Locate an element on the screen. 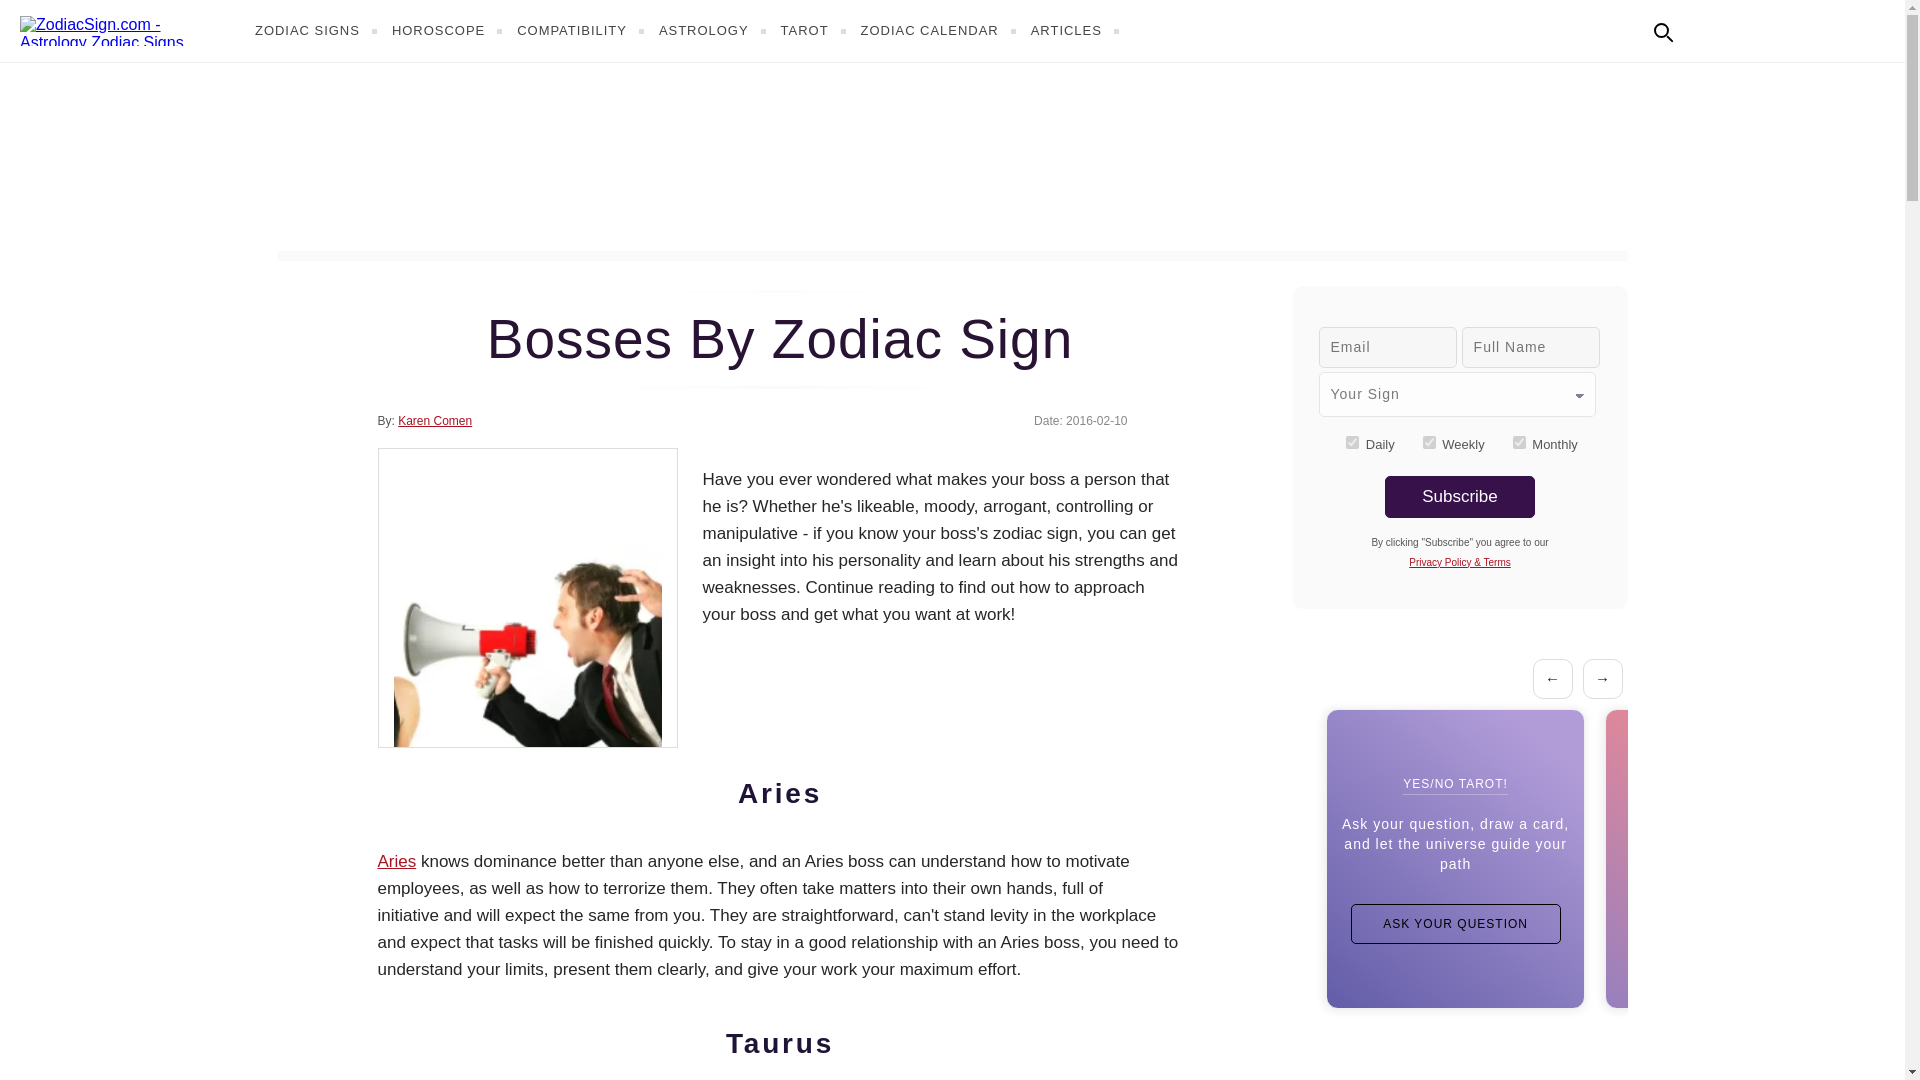 The width and height of the screenshot is (1920, 1080). weekly is located at coordinates (1429, 442).